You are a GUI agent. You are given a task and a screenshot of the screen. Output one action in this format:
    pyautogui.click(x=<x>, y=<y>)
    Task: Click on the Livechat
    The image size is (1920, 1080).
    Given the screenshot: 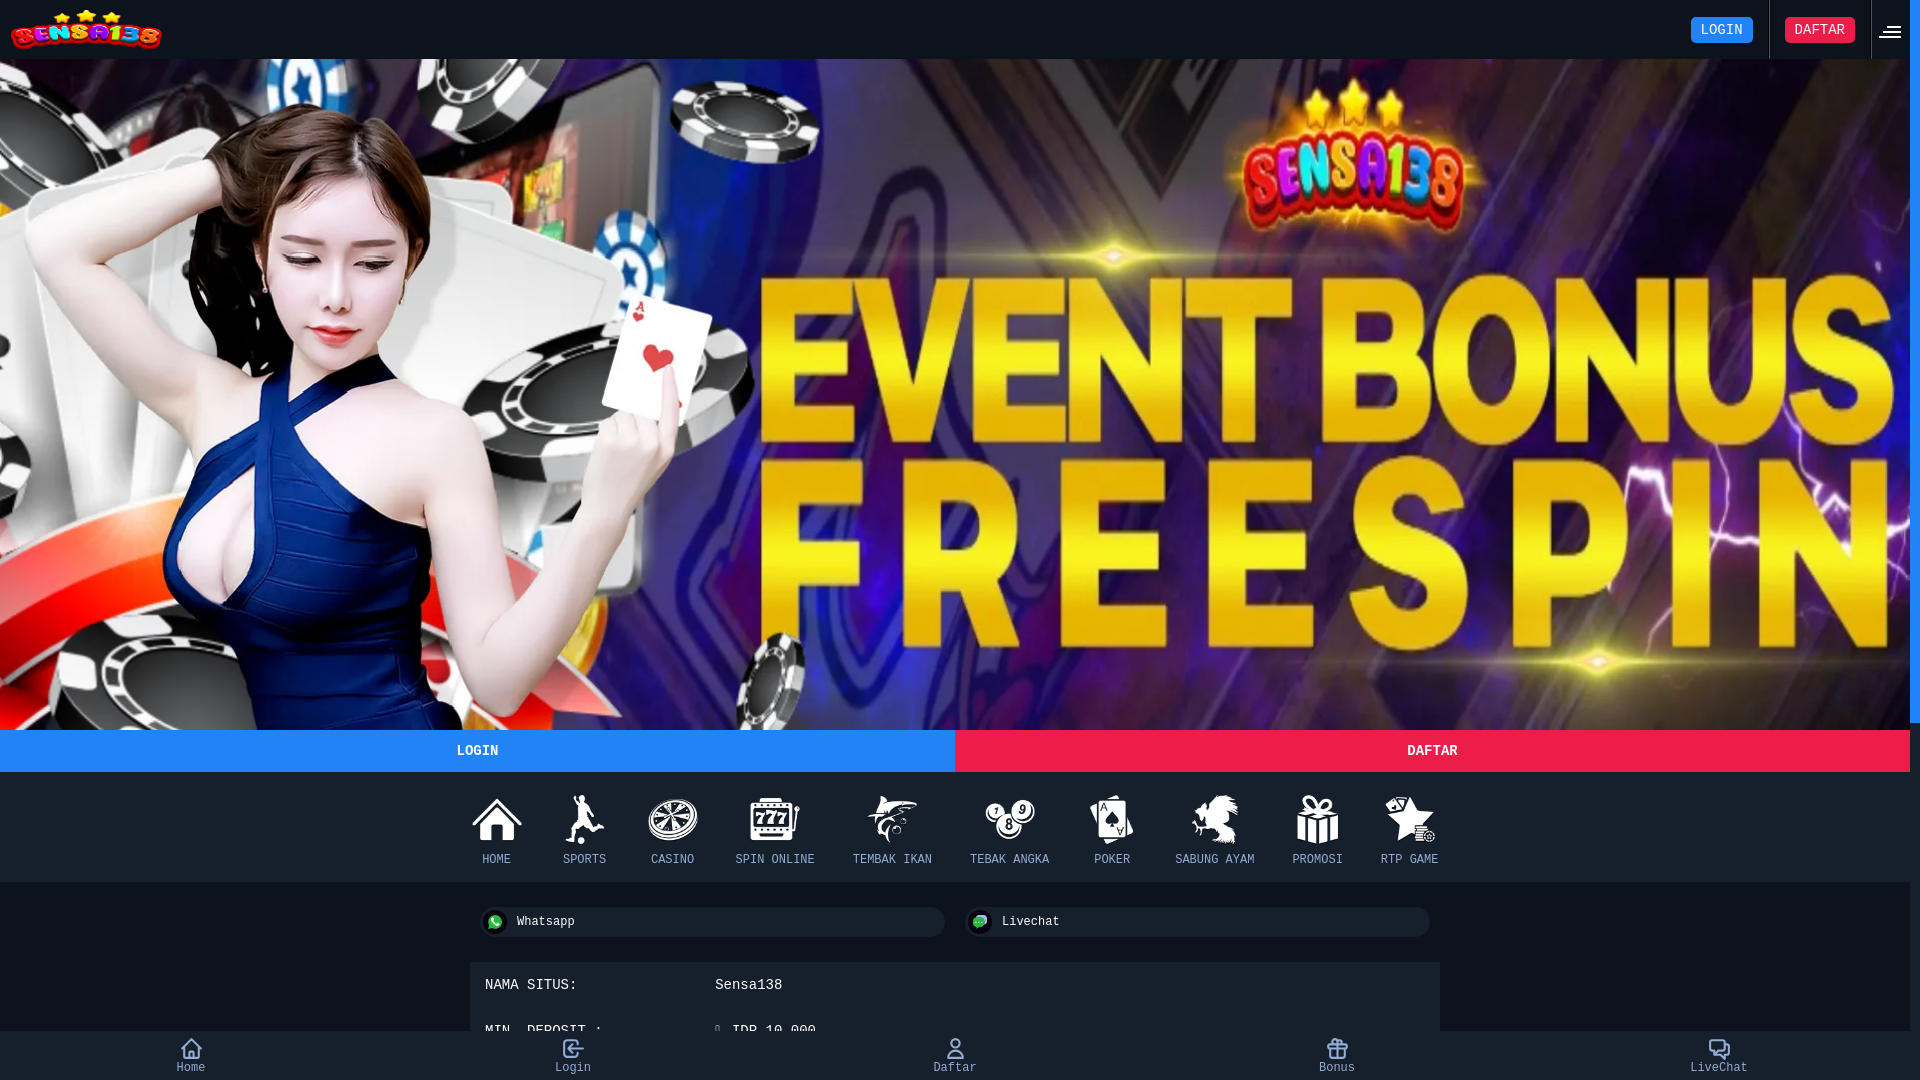 What is the action you would take?
    pyautogui.click(x=1197, y=922)
    